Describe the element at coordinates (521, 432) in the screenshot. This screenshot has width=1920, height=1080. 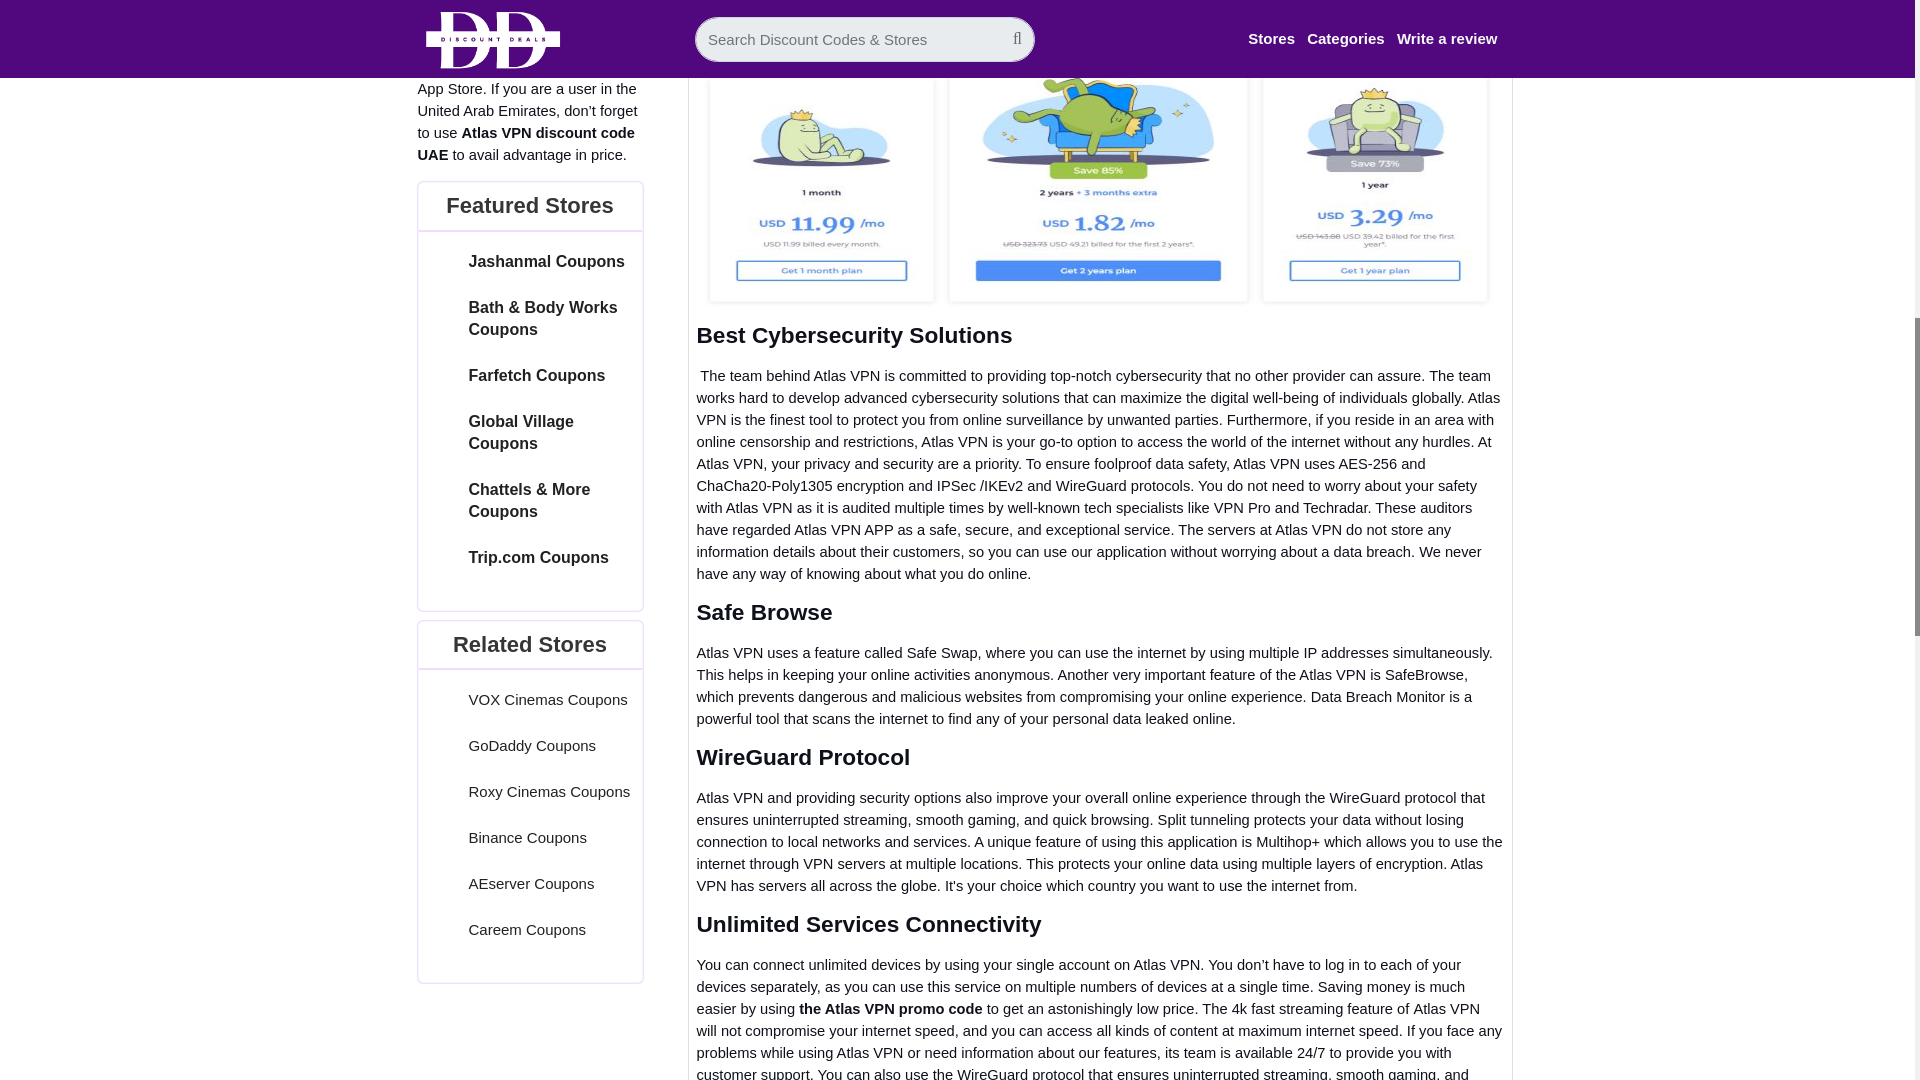
I see `Global Village Coupons` at that location.